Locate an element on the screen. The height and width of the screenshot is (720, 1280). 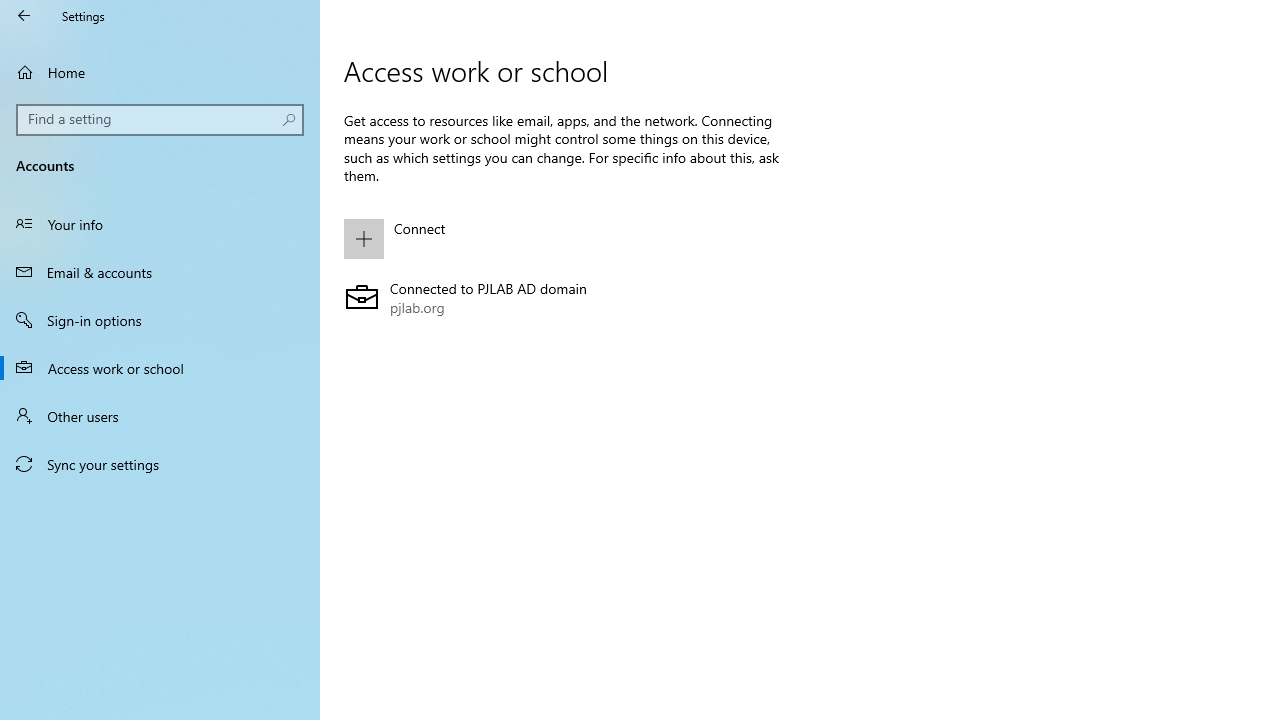
Search box, Find a setting is located at coordinates (160, 120).